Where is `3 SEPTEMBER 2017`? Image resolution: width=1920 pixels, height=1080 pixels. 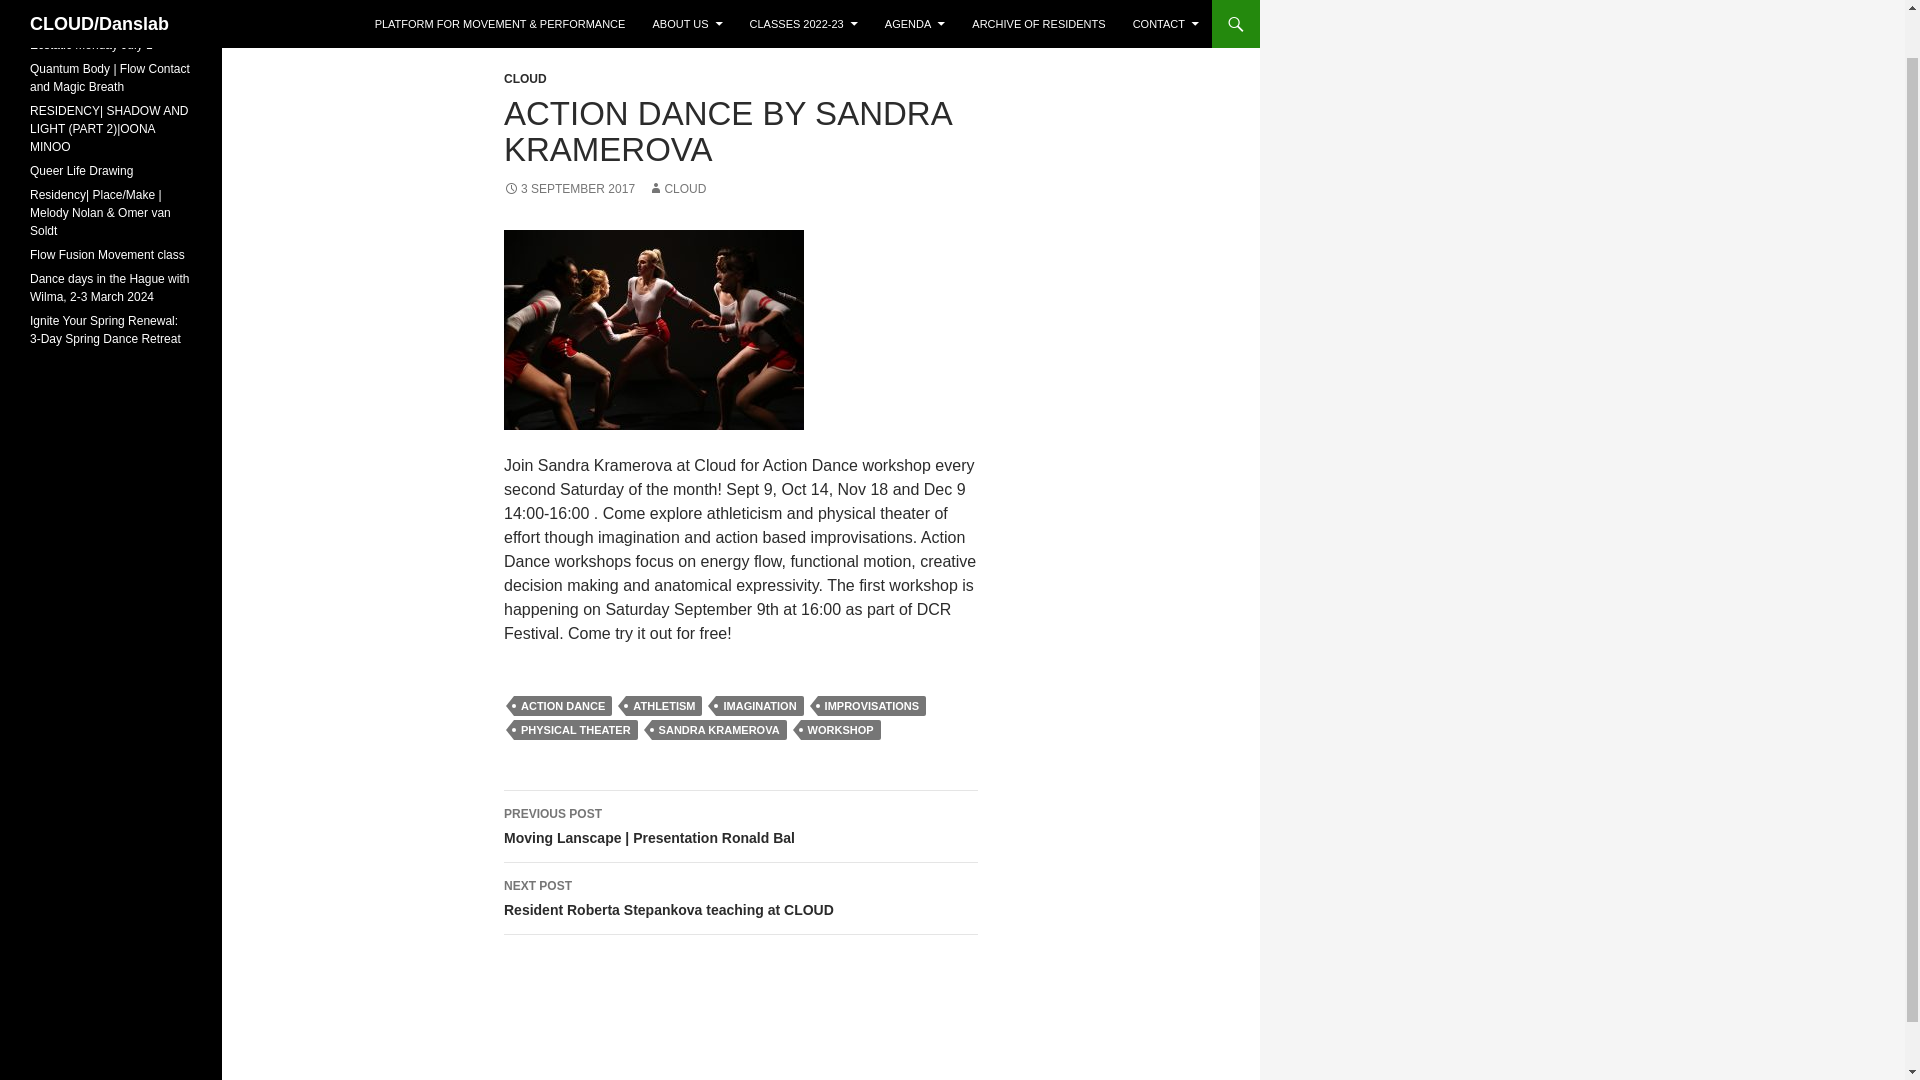 3 SEPTEMBER 2017 is located at coordinates (569, 188).